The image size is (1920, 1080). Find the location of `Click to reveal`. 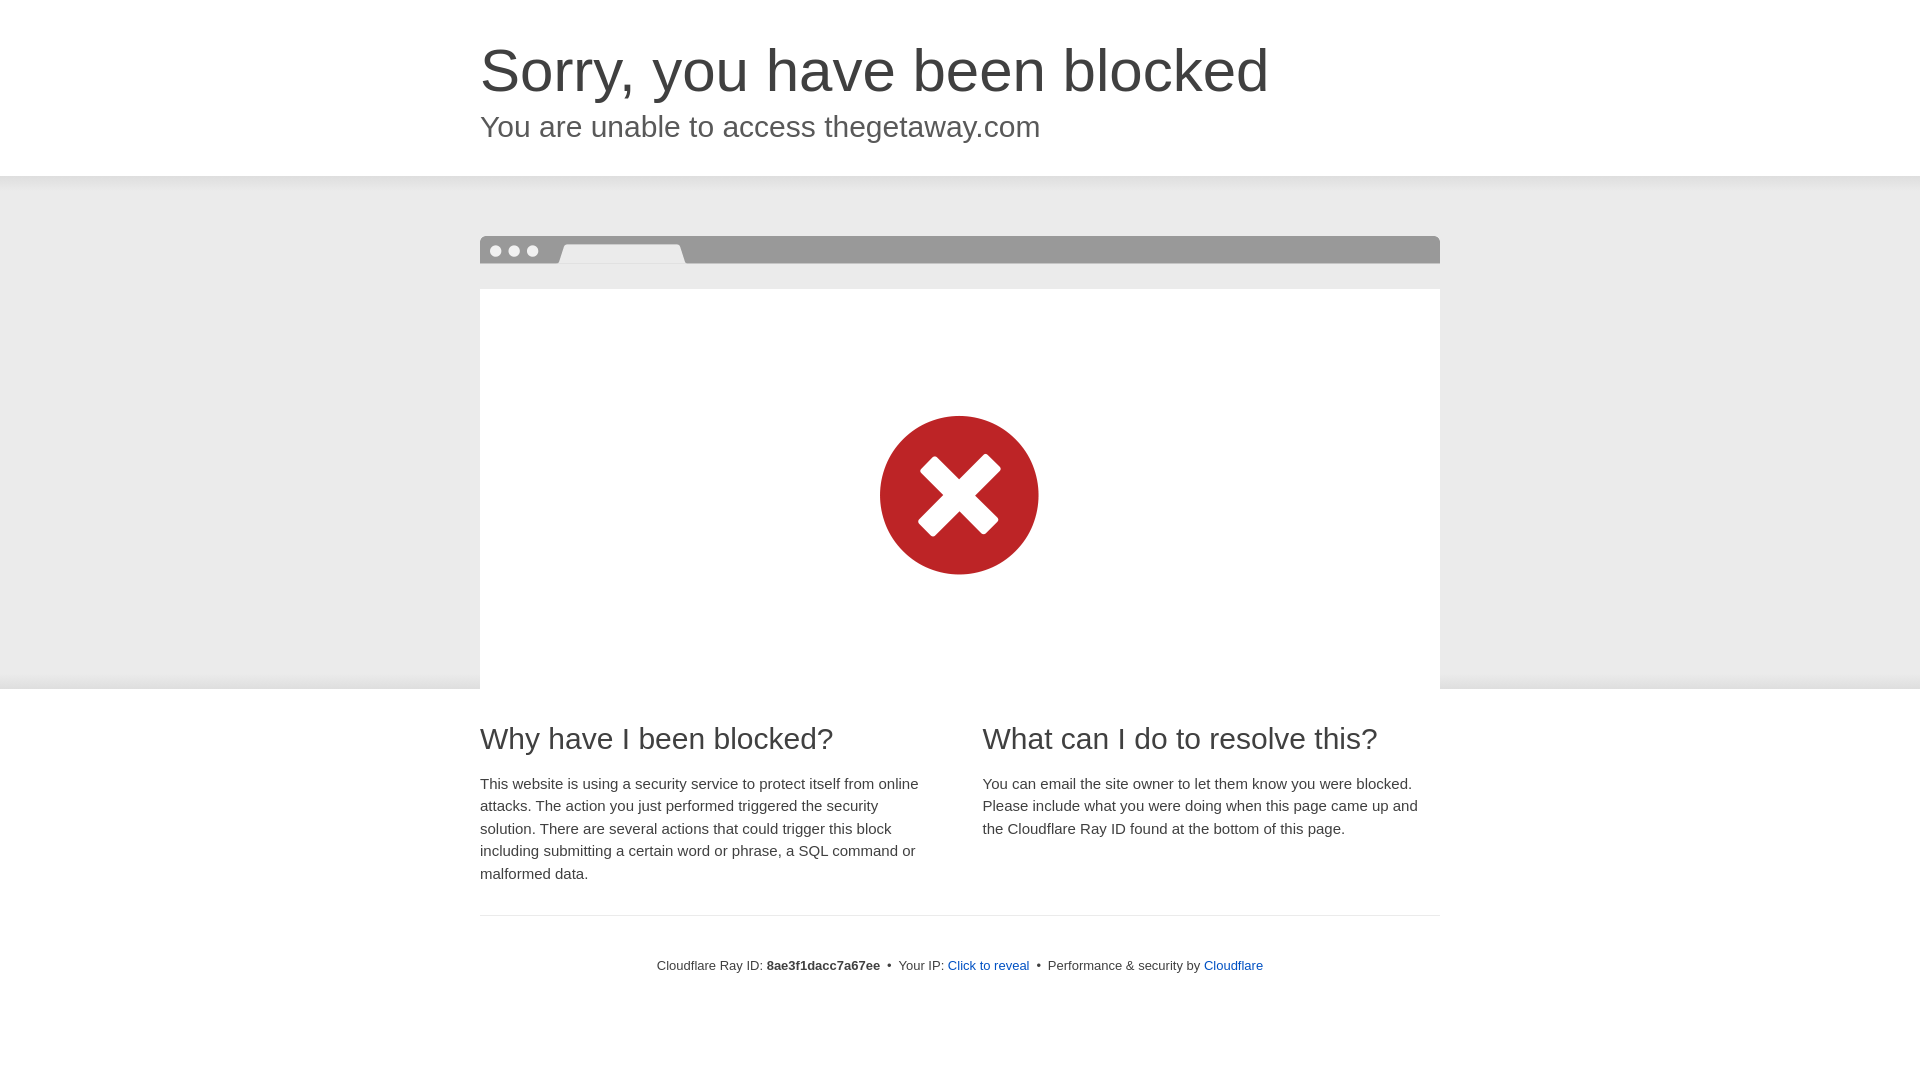

Click to reveal is located at coordinates (988, 966).